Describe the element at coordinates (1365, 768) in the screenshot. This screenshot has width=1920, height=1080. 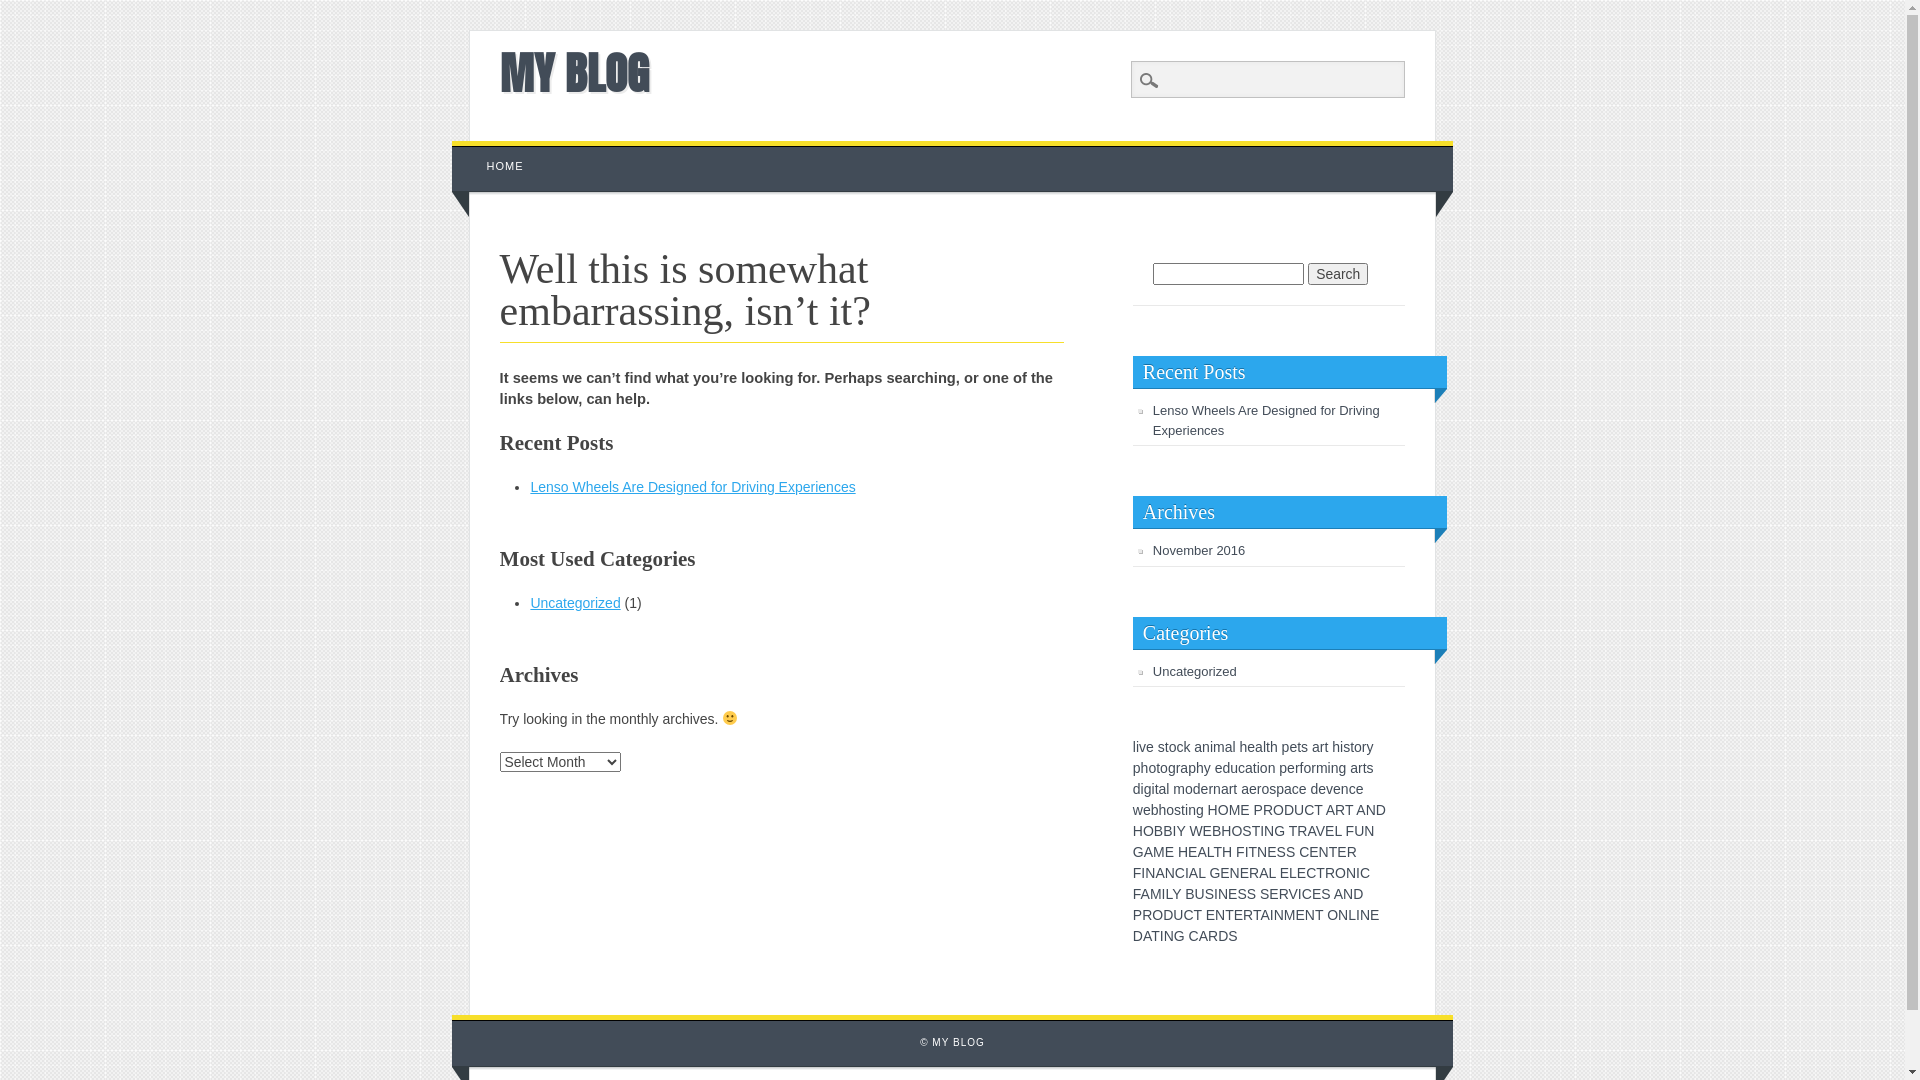
I see `t` at that location.